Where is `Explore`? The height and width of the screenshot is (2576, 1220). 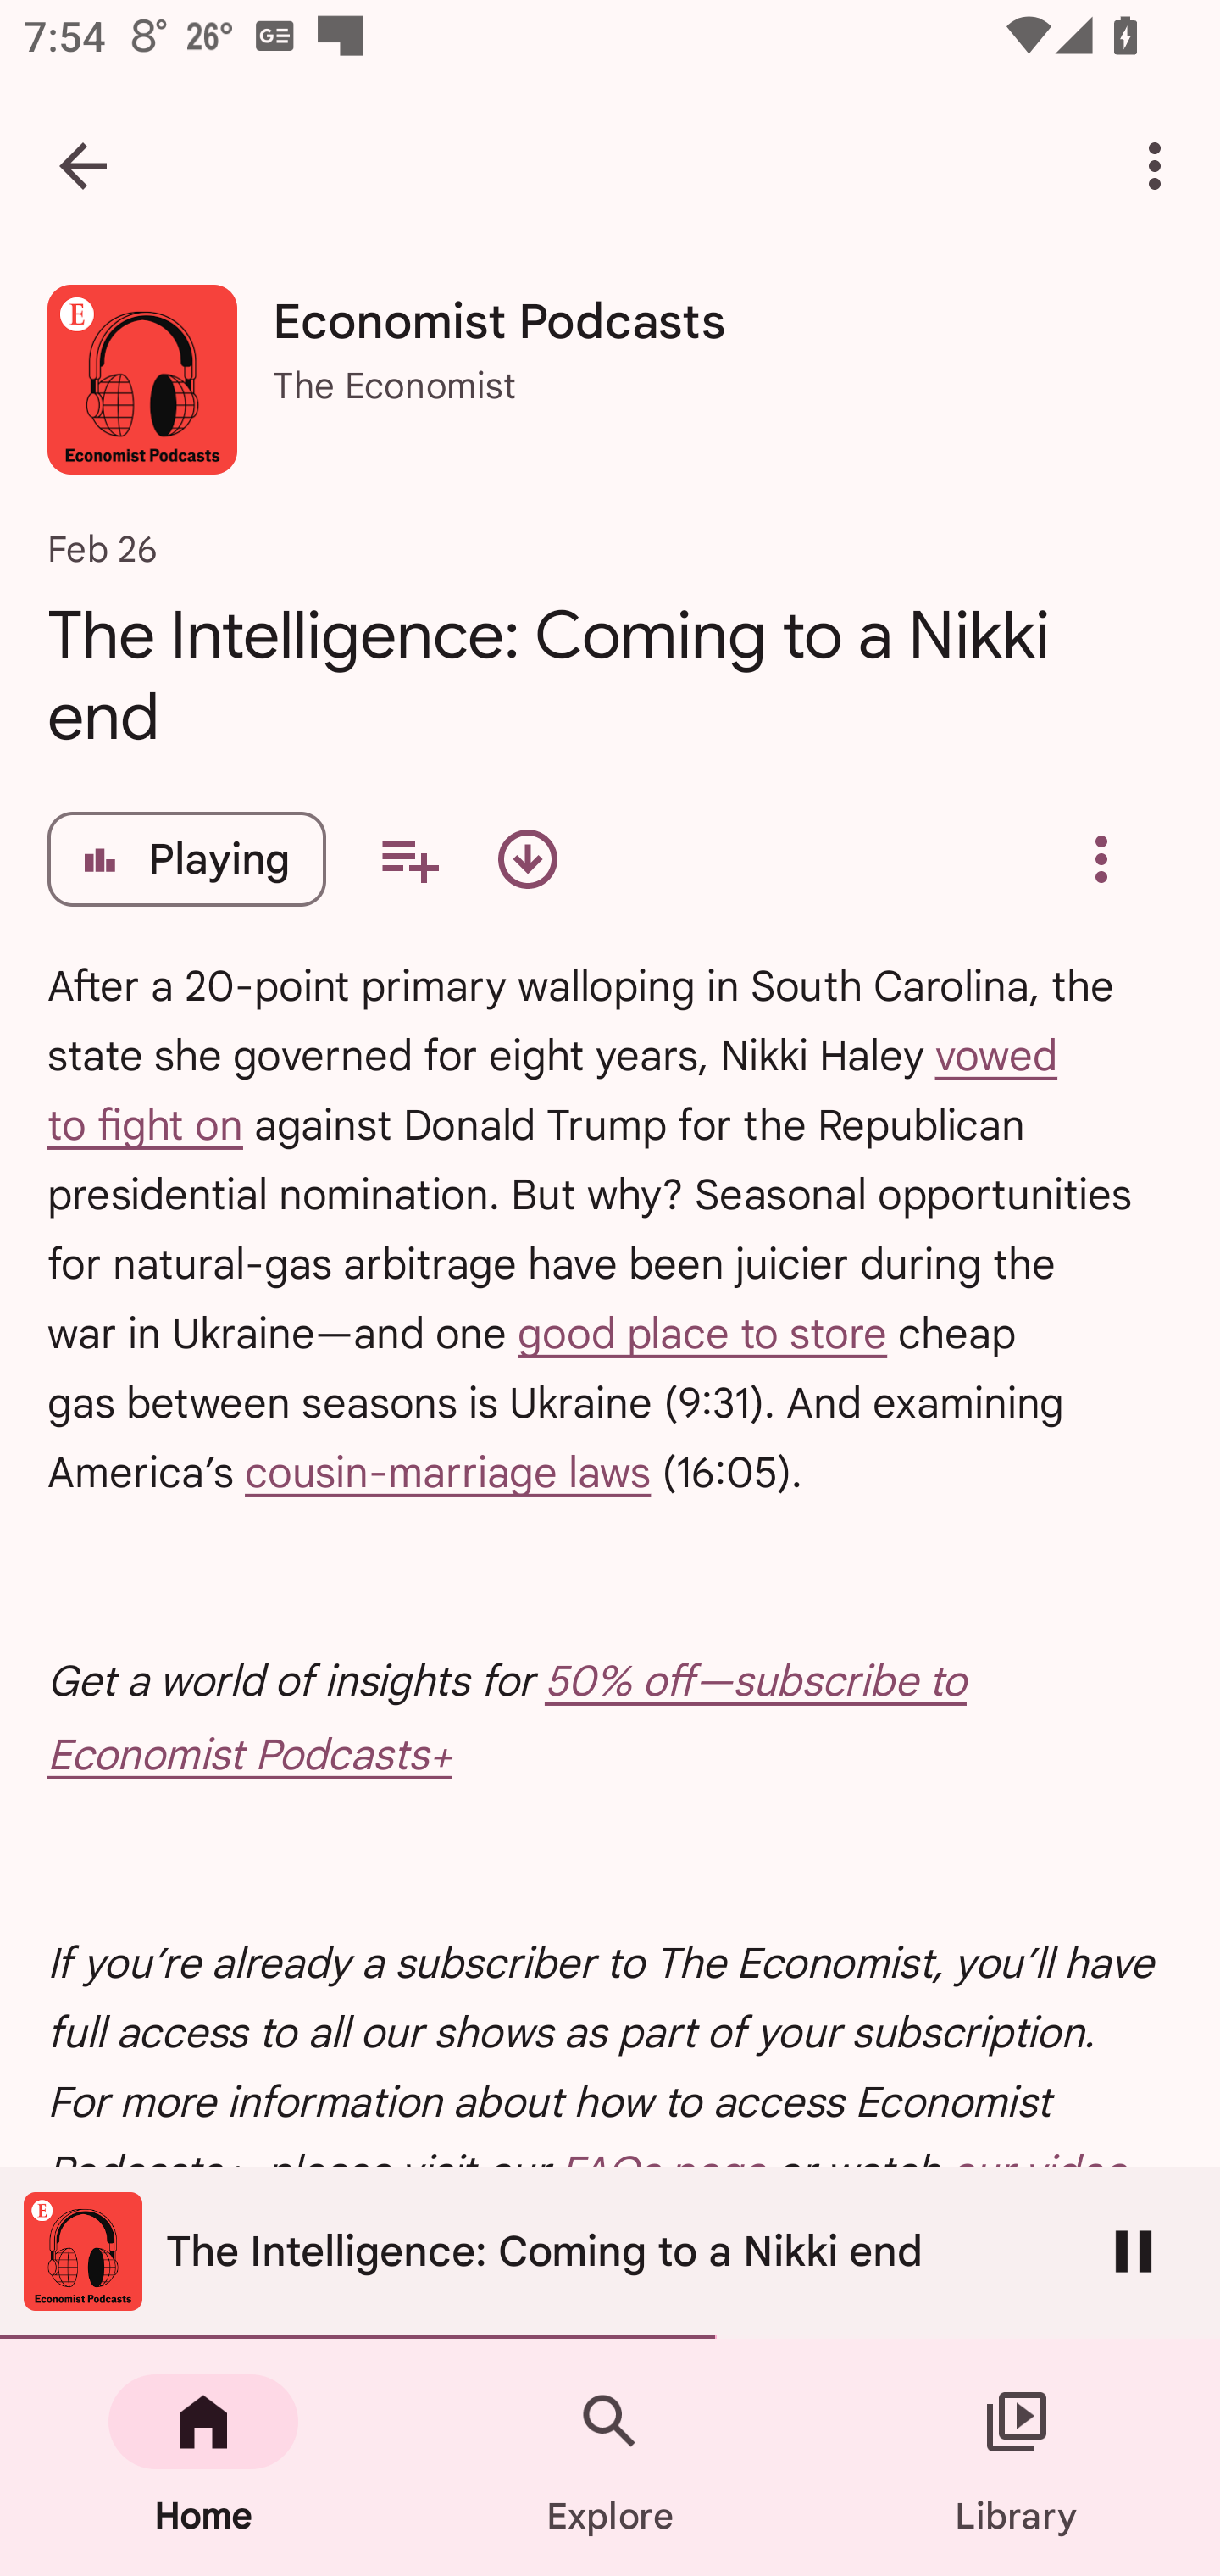 Explore is located at coordinates (610, 2457).